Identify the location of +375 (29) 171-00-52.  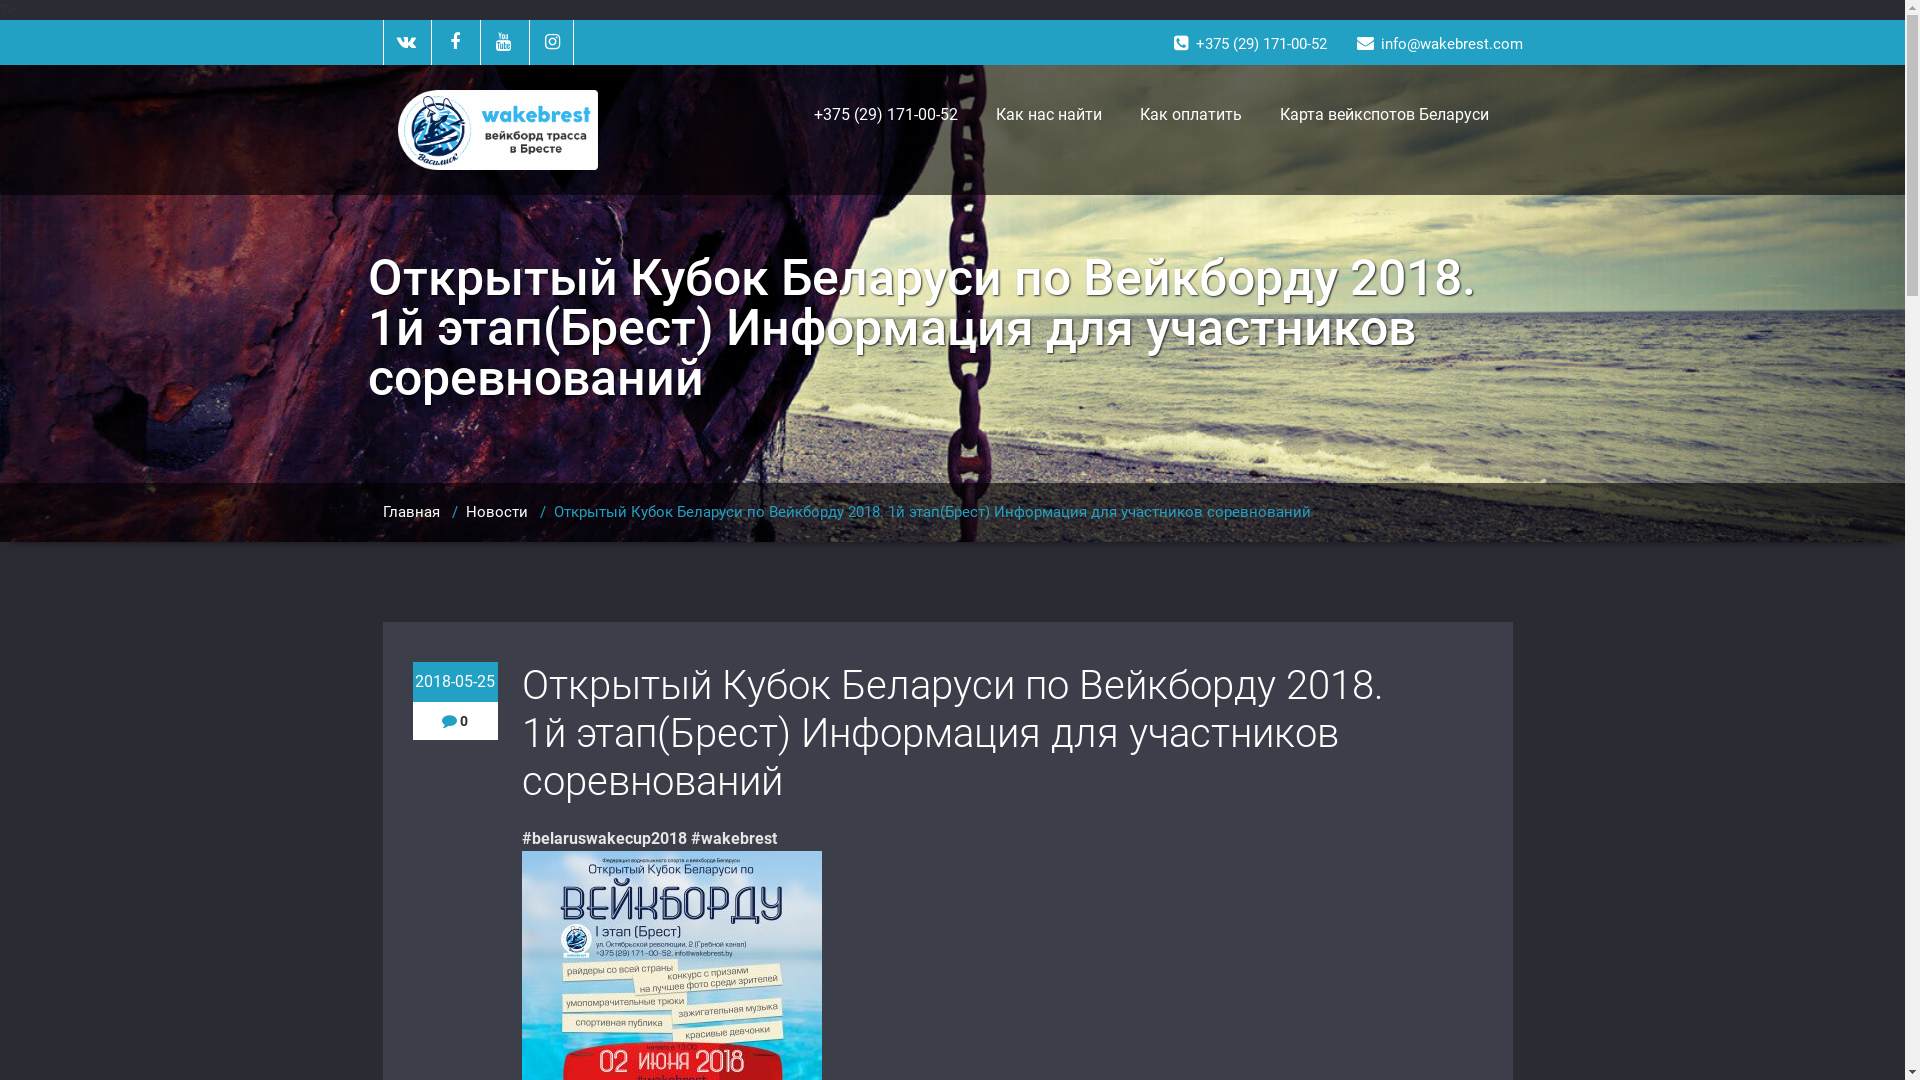
(885, 115).